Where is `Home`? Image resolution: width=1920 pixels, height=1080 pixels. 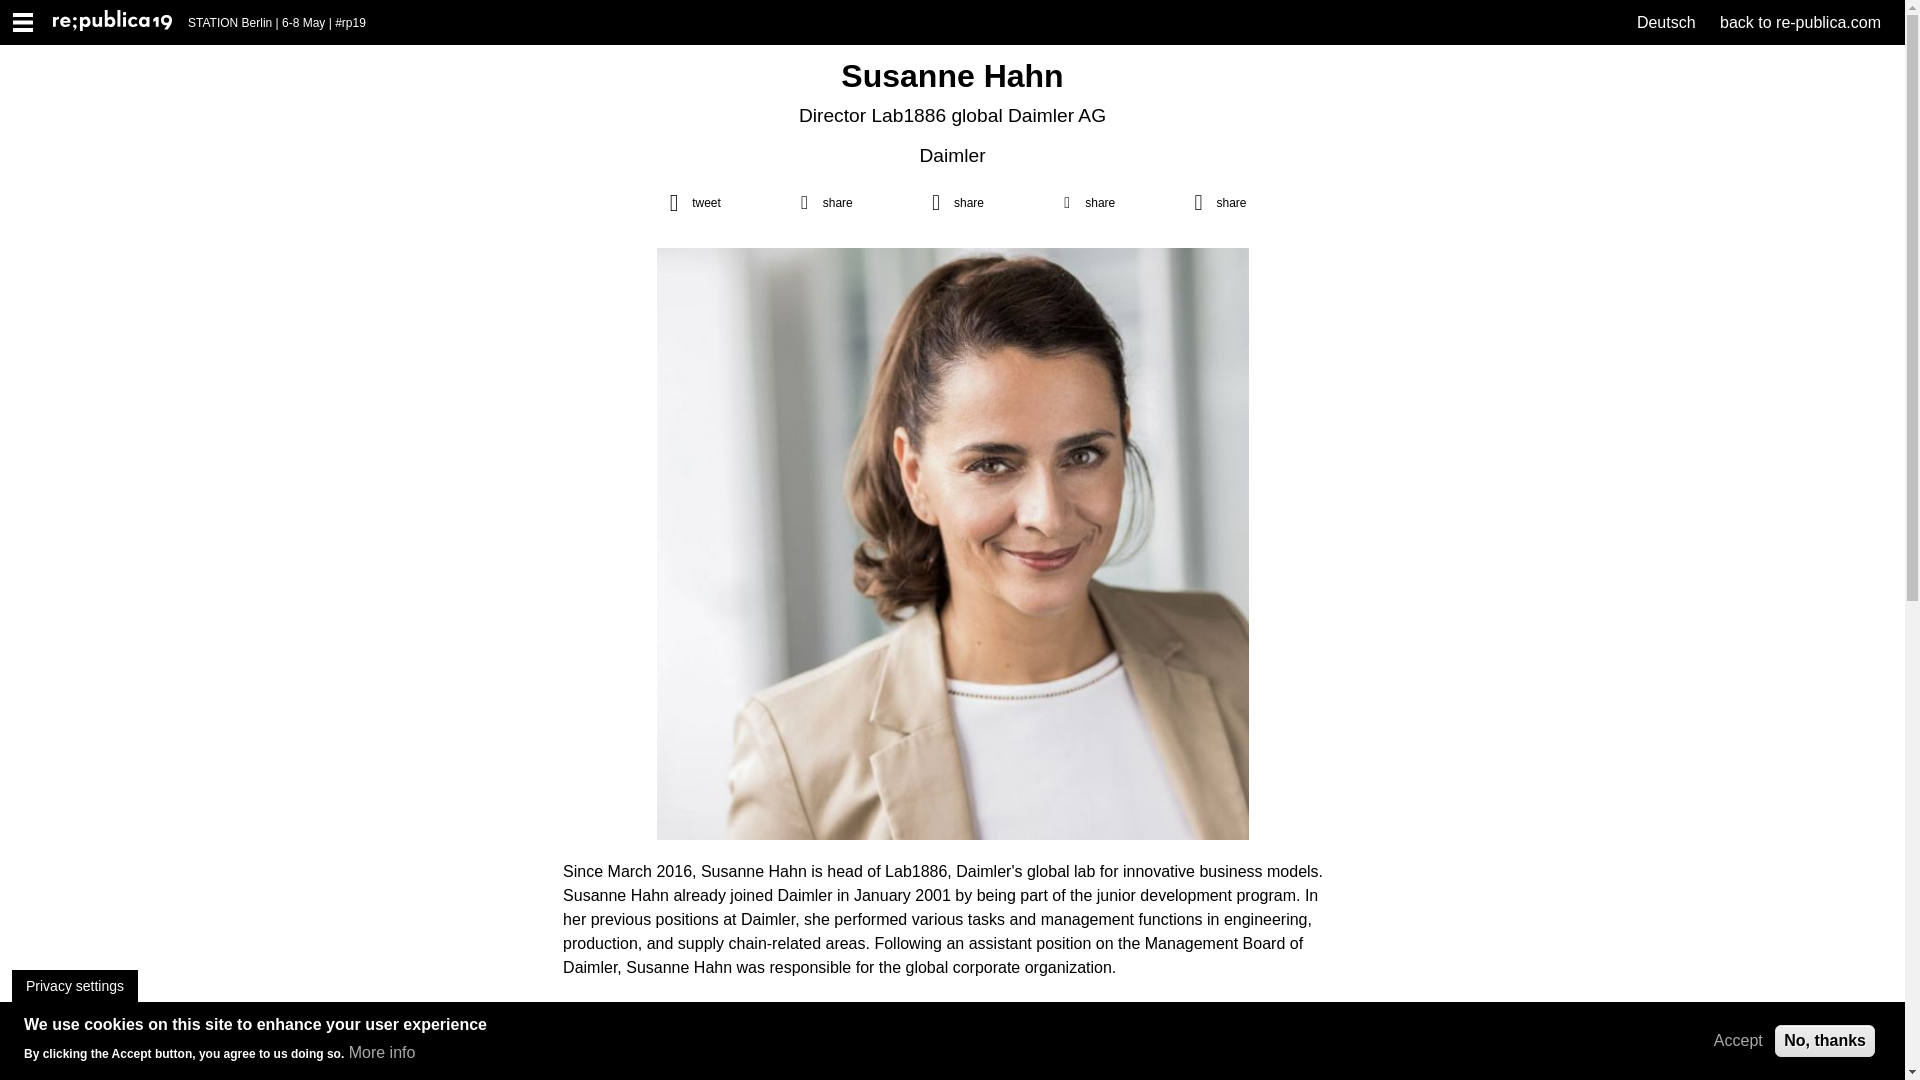
Home is located at coordinates (120, 22).